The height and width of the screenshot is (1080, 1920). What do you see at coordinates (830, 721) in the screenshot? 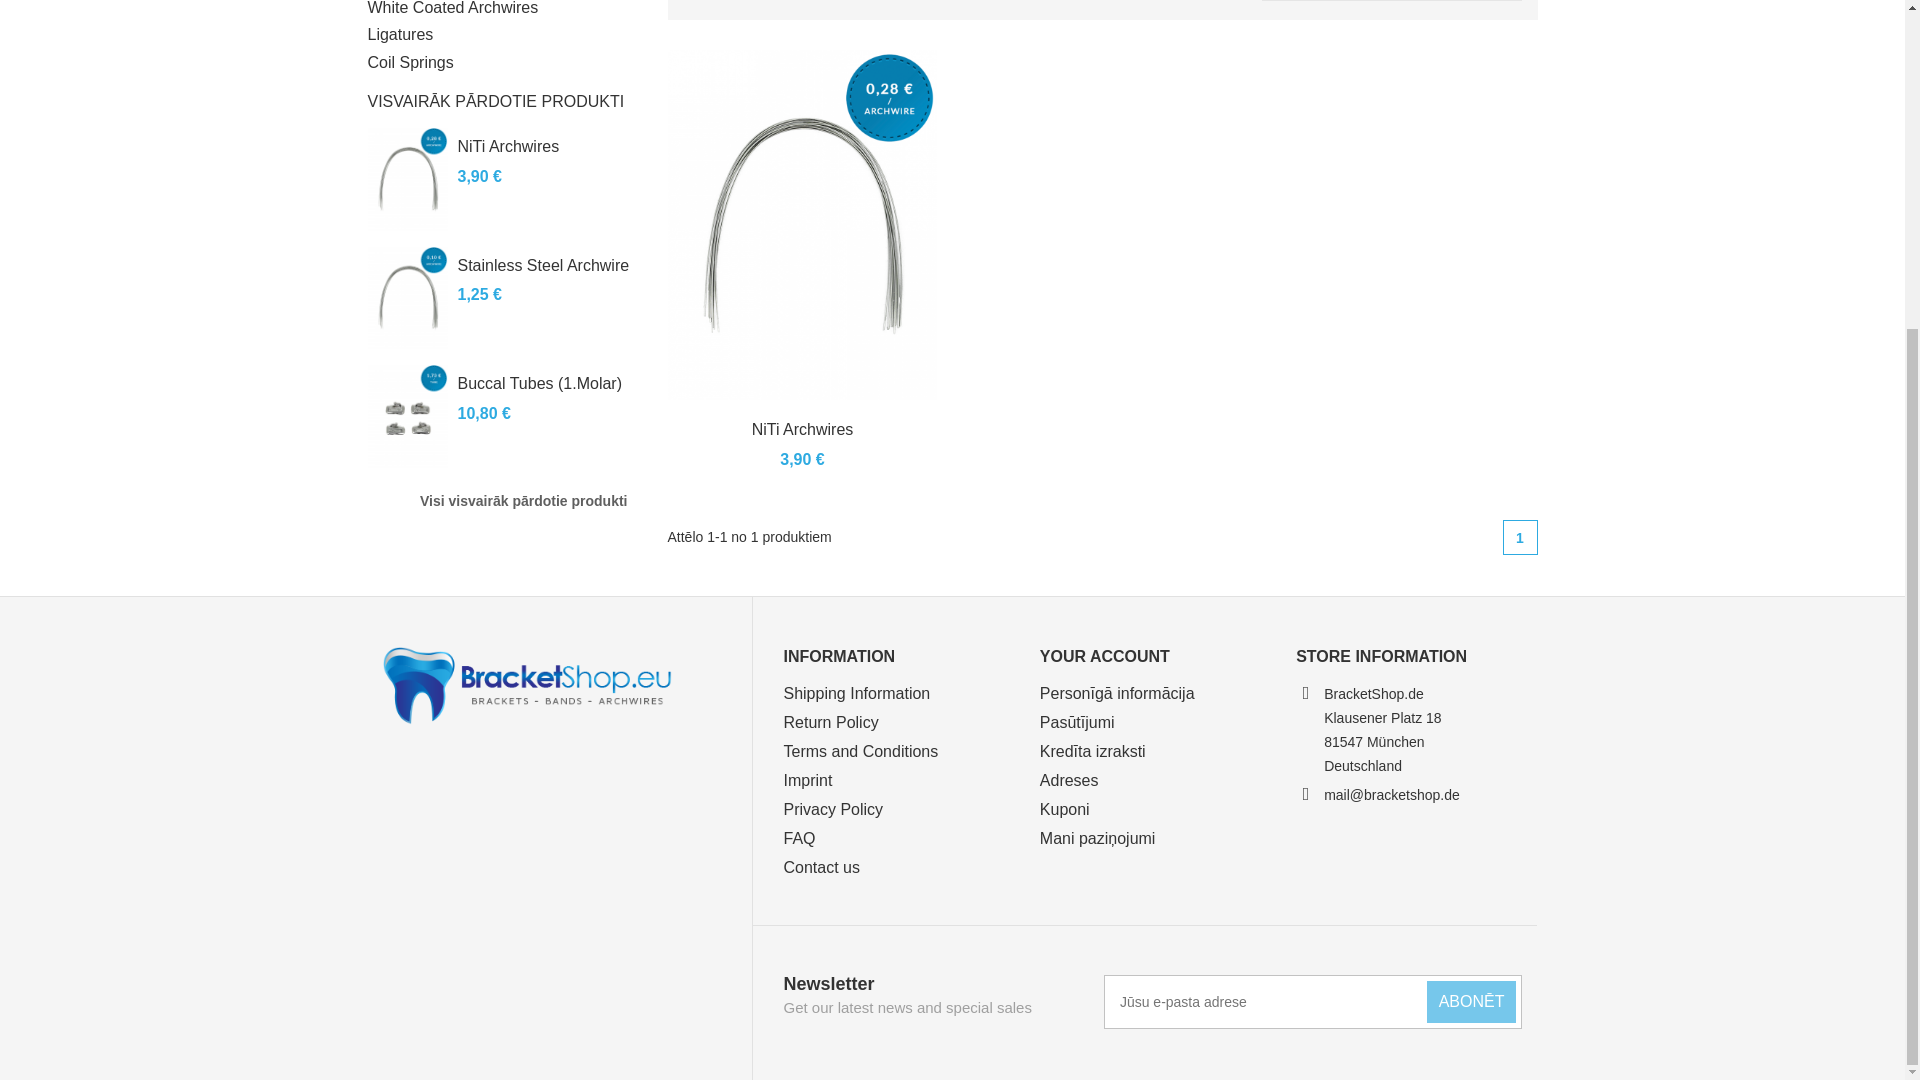
I see `Return Policy` at bounding box center [830, 721].